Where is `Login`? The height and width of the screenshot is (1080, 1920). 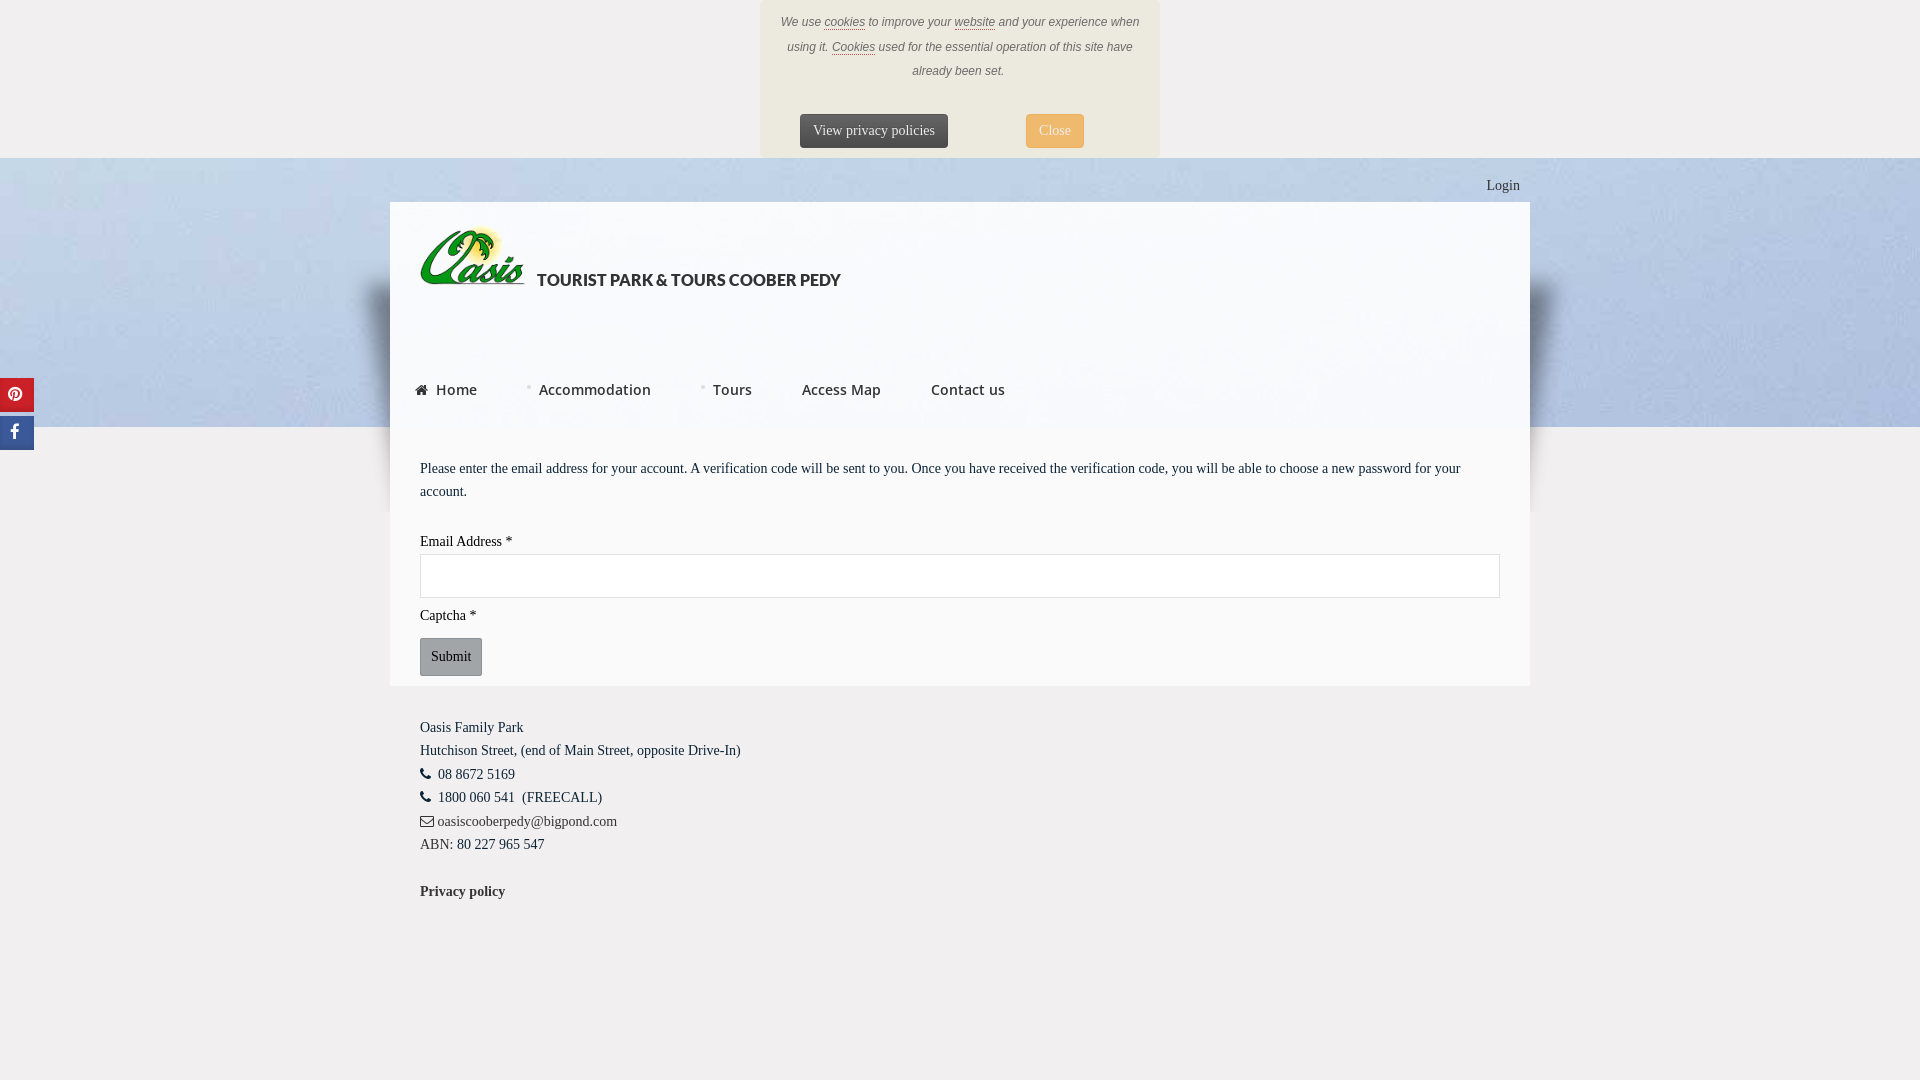 Login is located at coordinates (1504, 186).